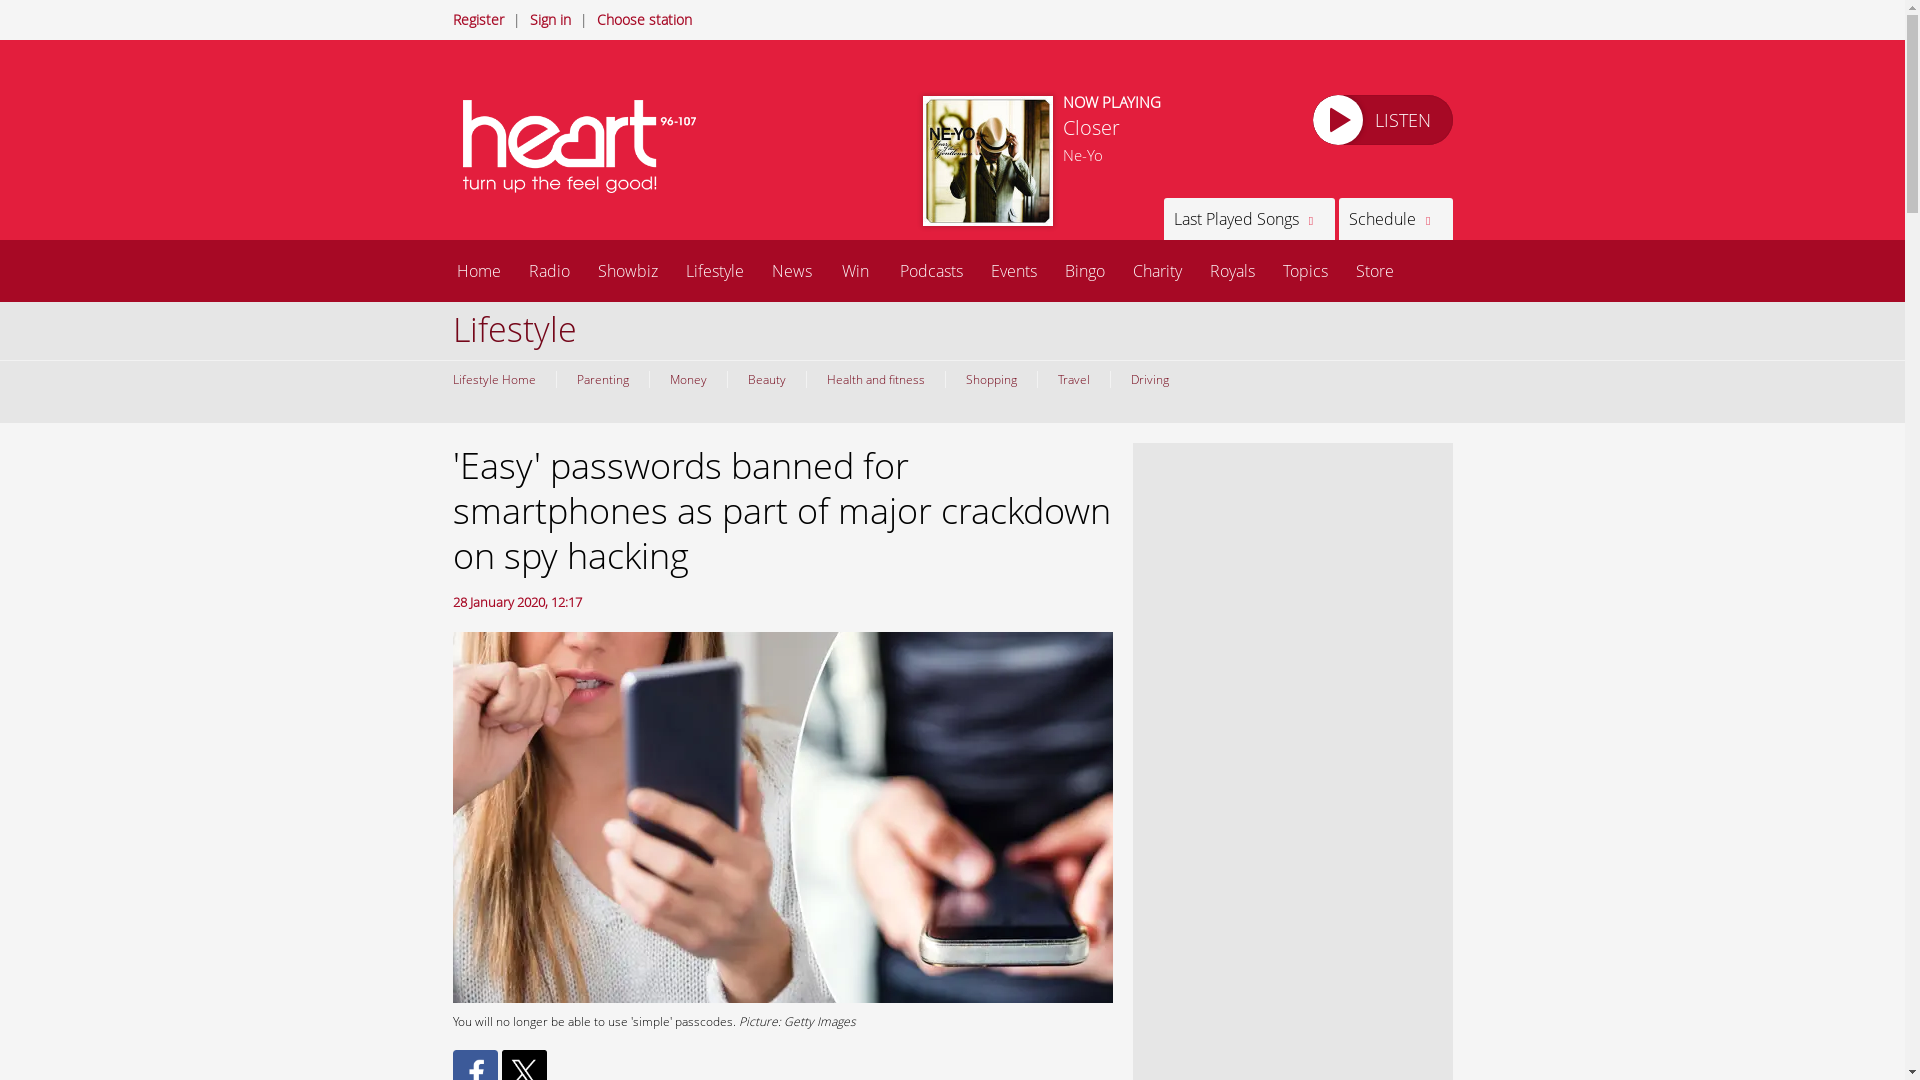  Describe the element at coordinates (686, 379) in the screenshot. I see `Money` at that location.